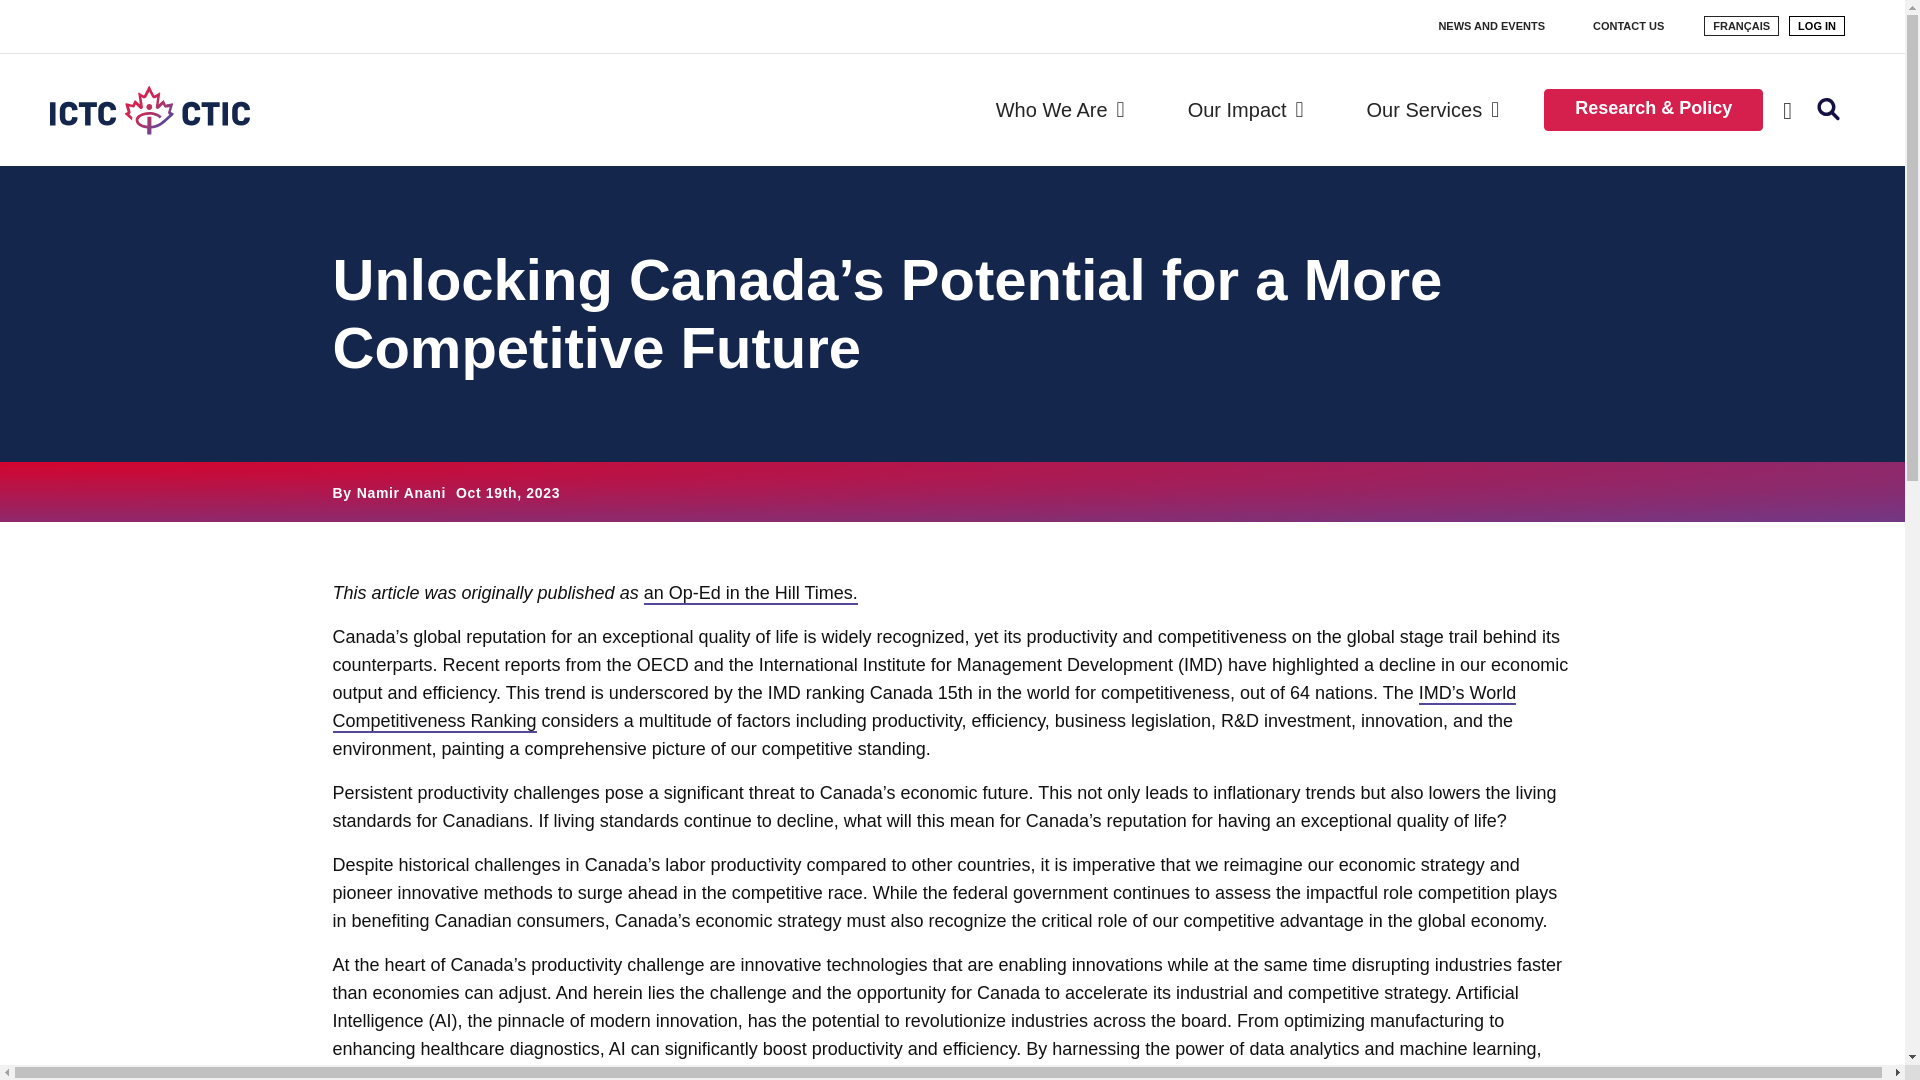  I want to click on LOG IN, so click(1817, 24).